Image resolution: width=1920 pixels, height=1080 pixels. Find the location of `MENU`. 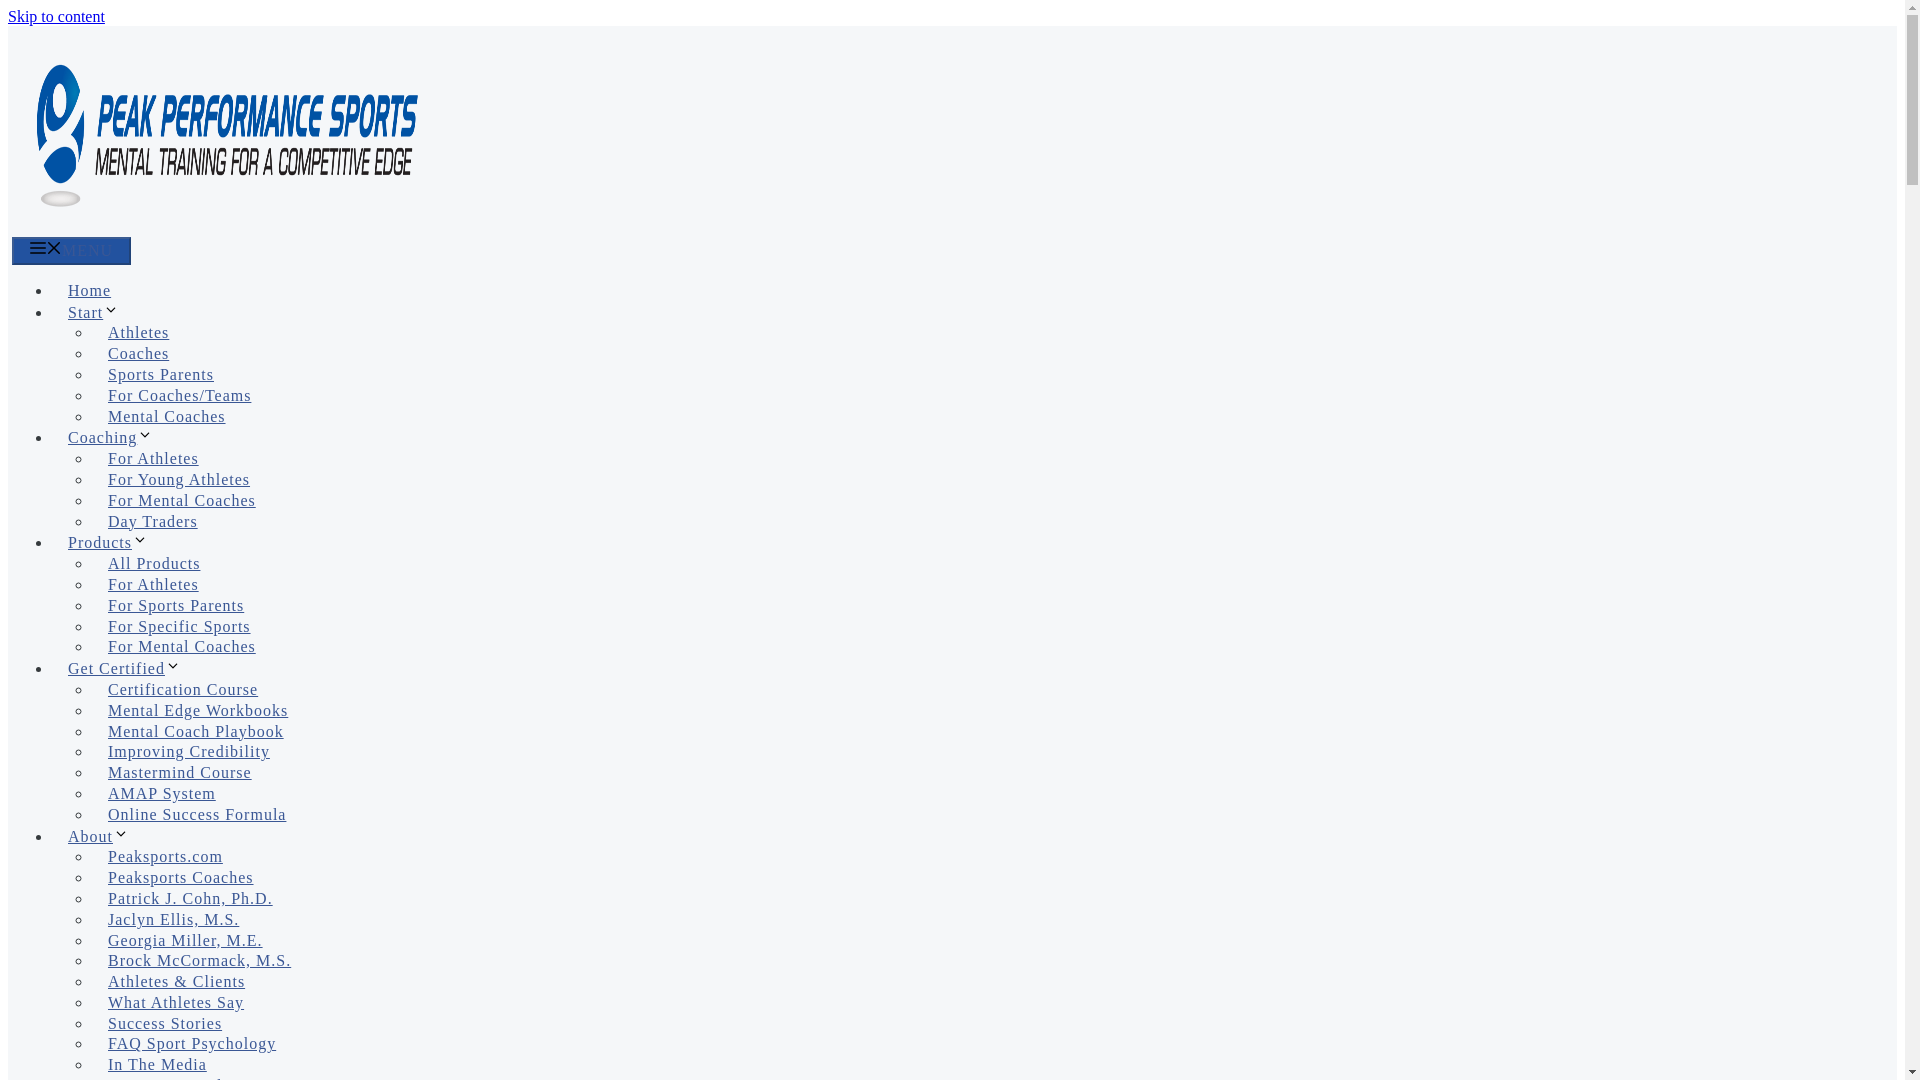

MENU is located at coordinates (70, 250).